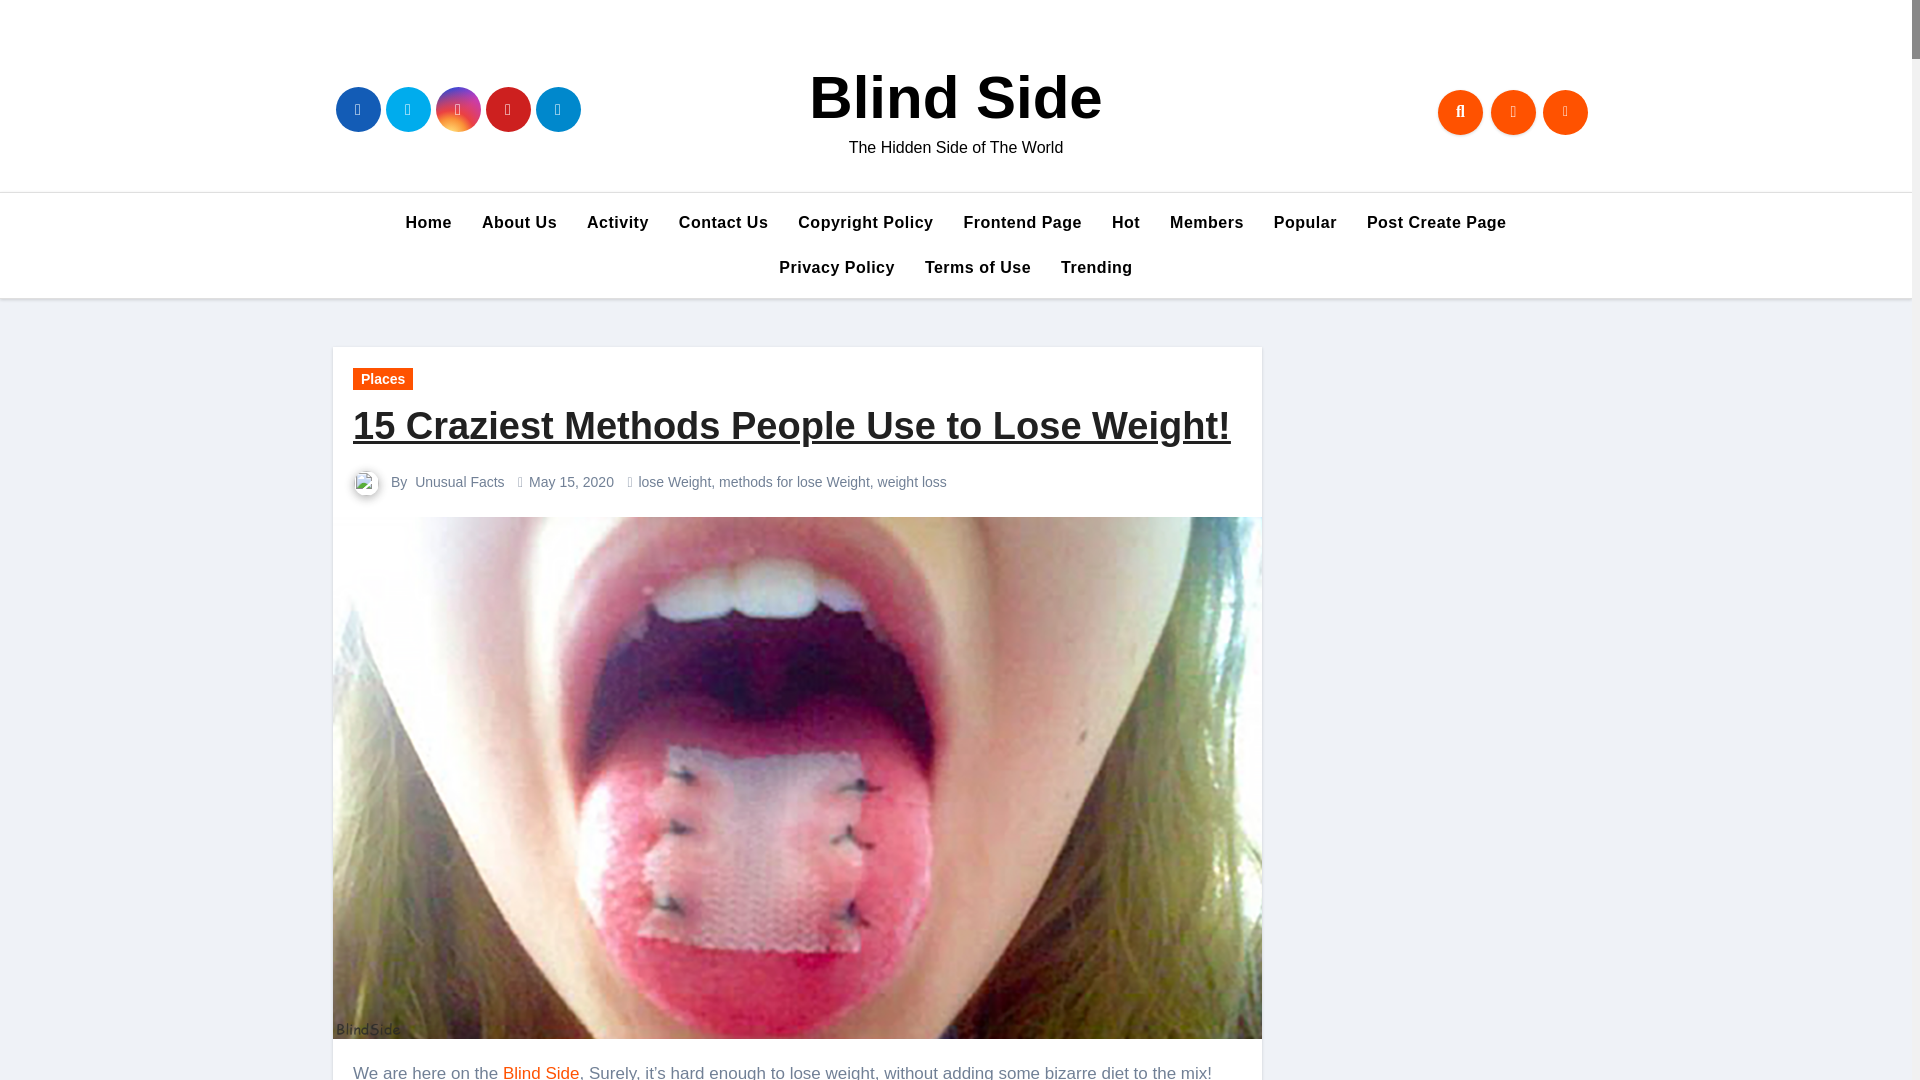  I want to click on Unusual Facts, so click(458, 482).